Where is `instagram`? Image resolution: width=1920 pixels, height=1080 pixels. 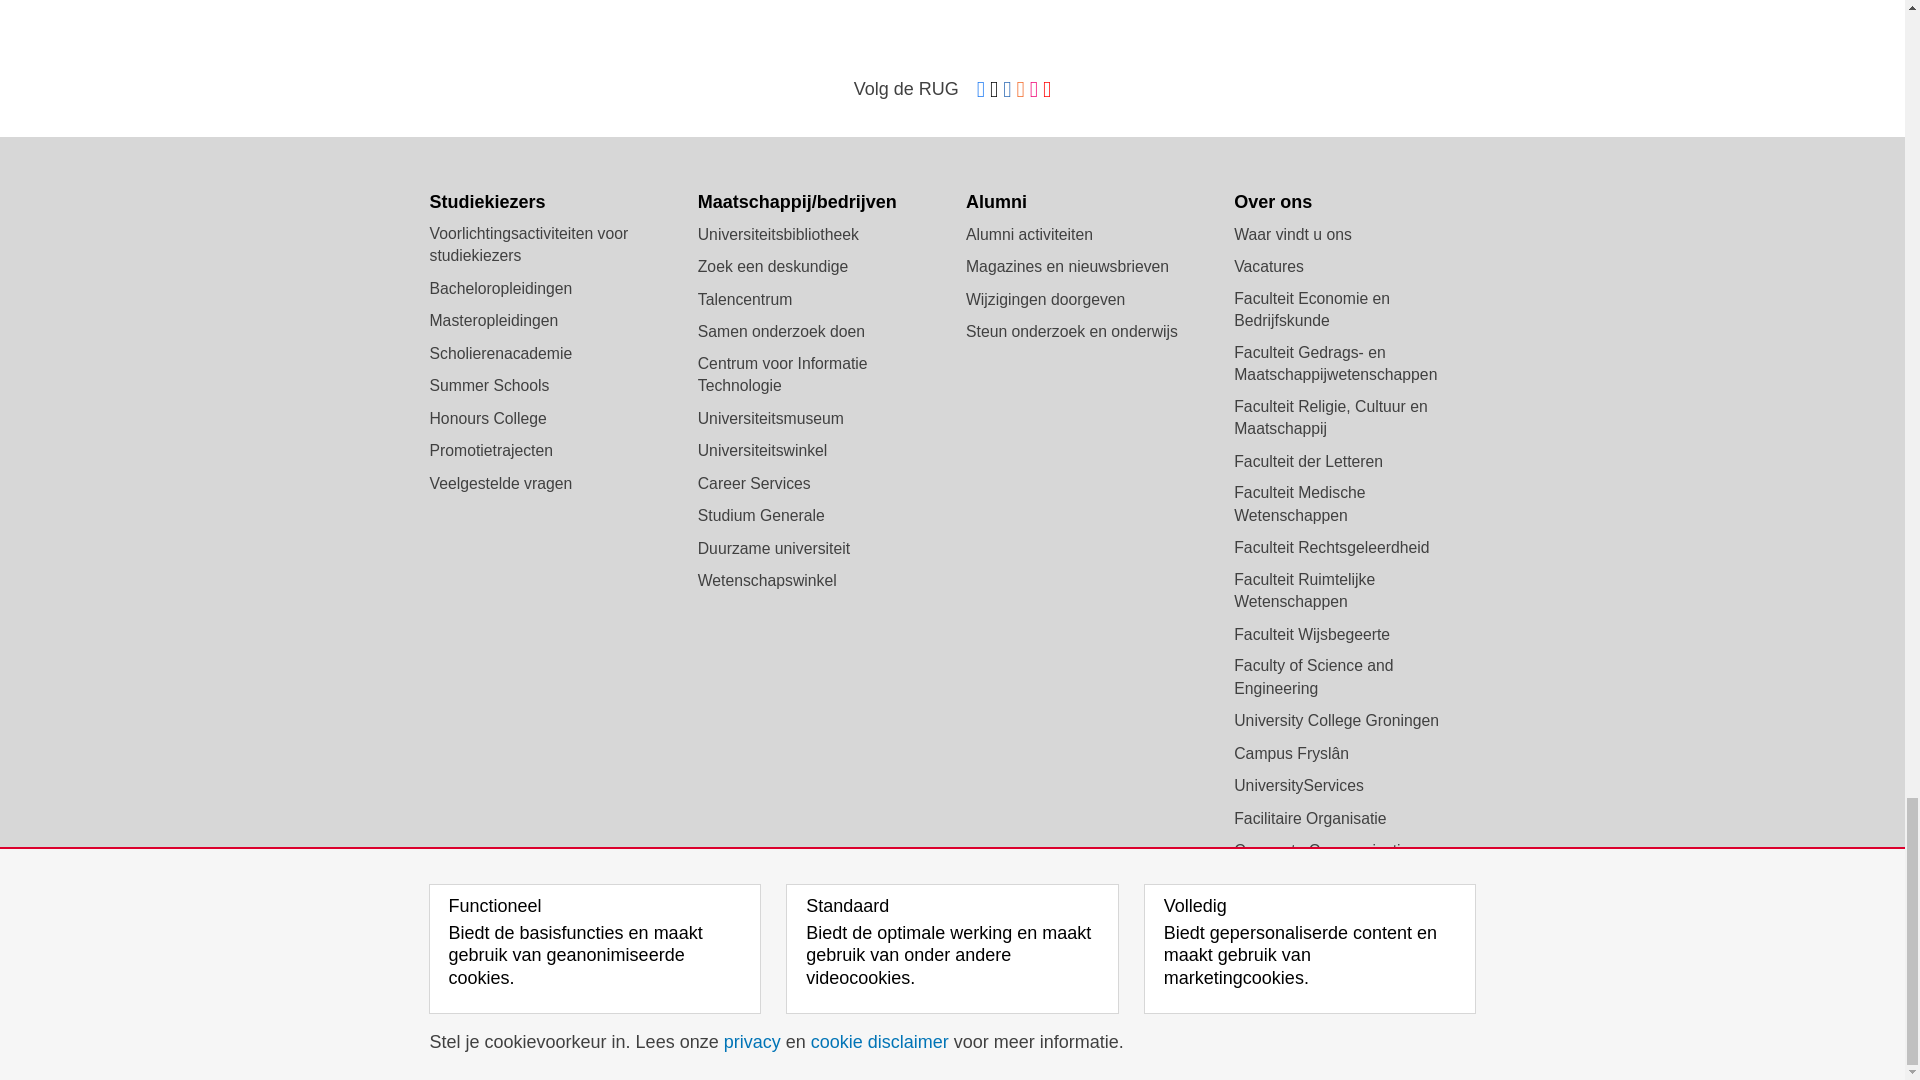 instagram is located at coordinates (1034, 90).